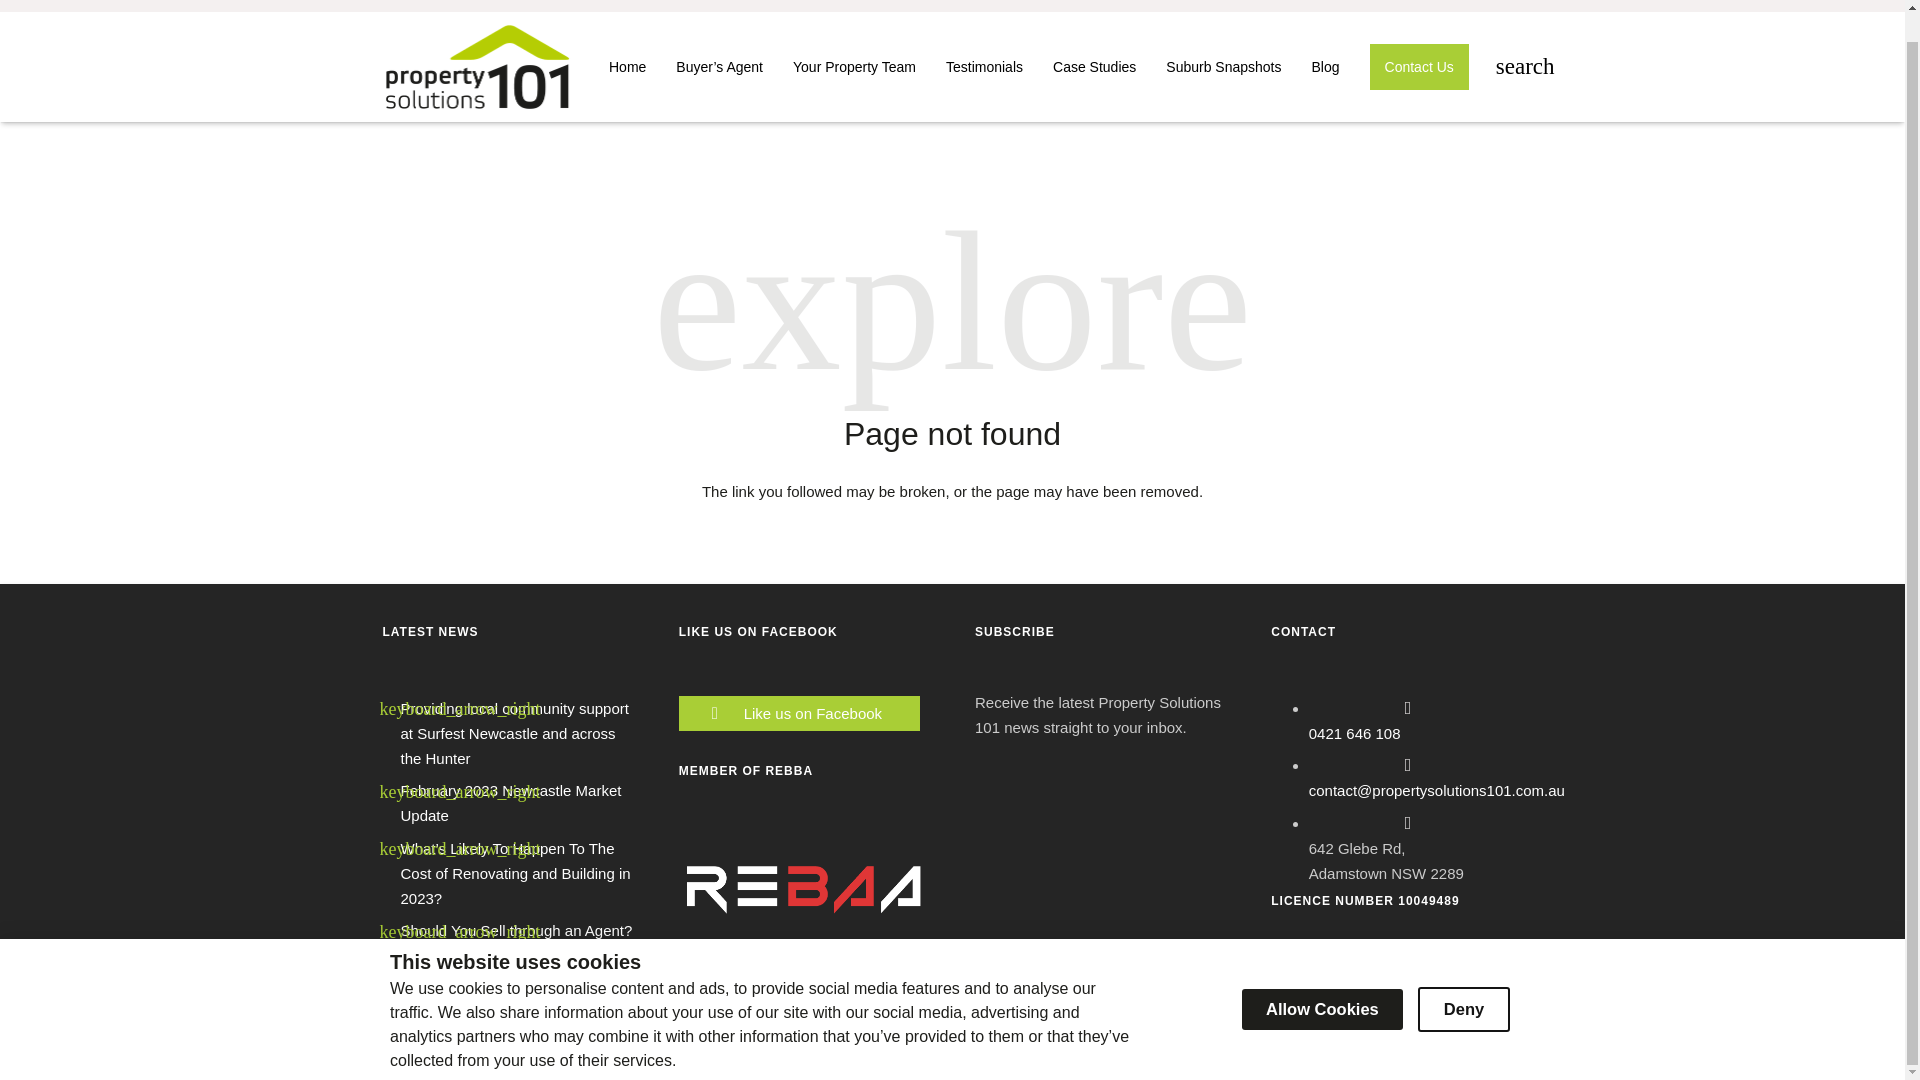 Image resolution: width=1920 pixels, height=1080 pixels. Describe the element at coordinates (504, 963) in the screenshot. I see `Market Update December 2022` at that location.